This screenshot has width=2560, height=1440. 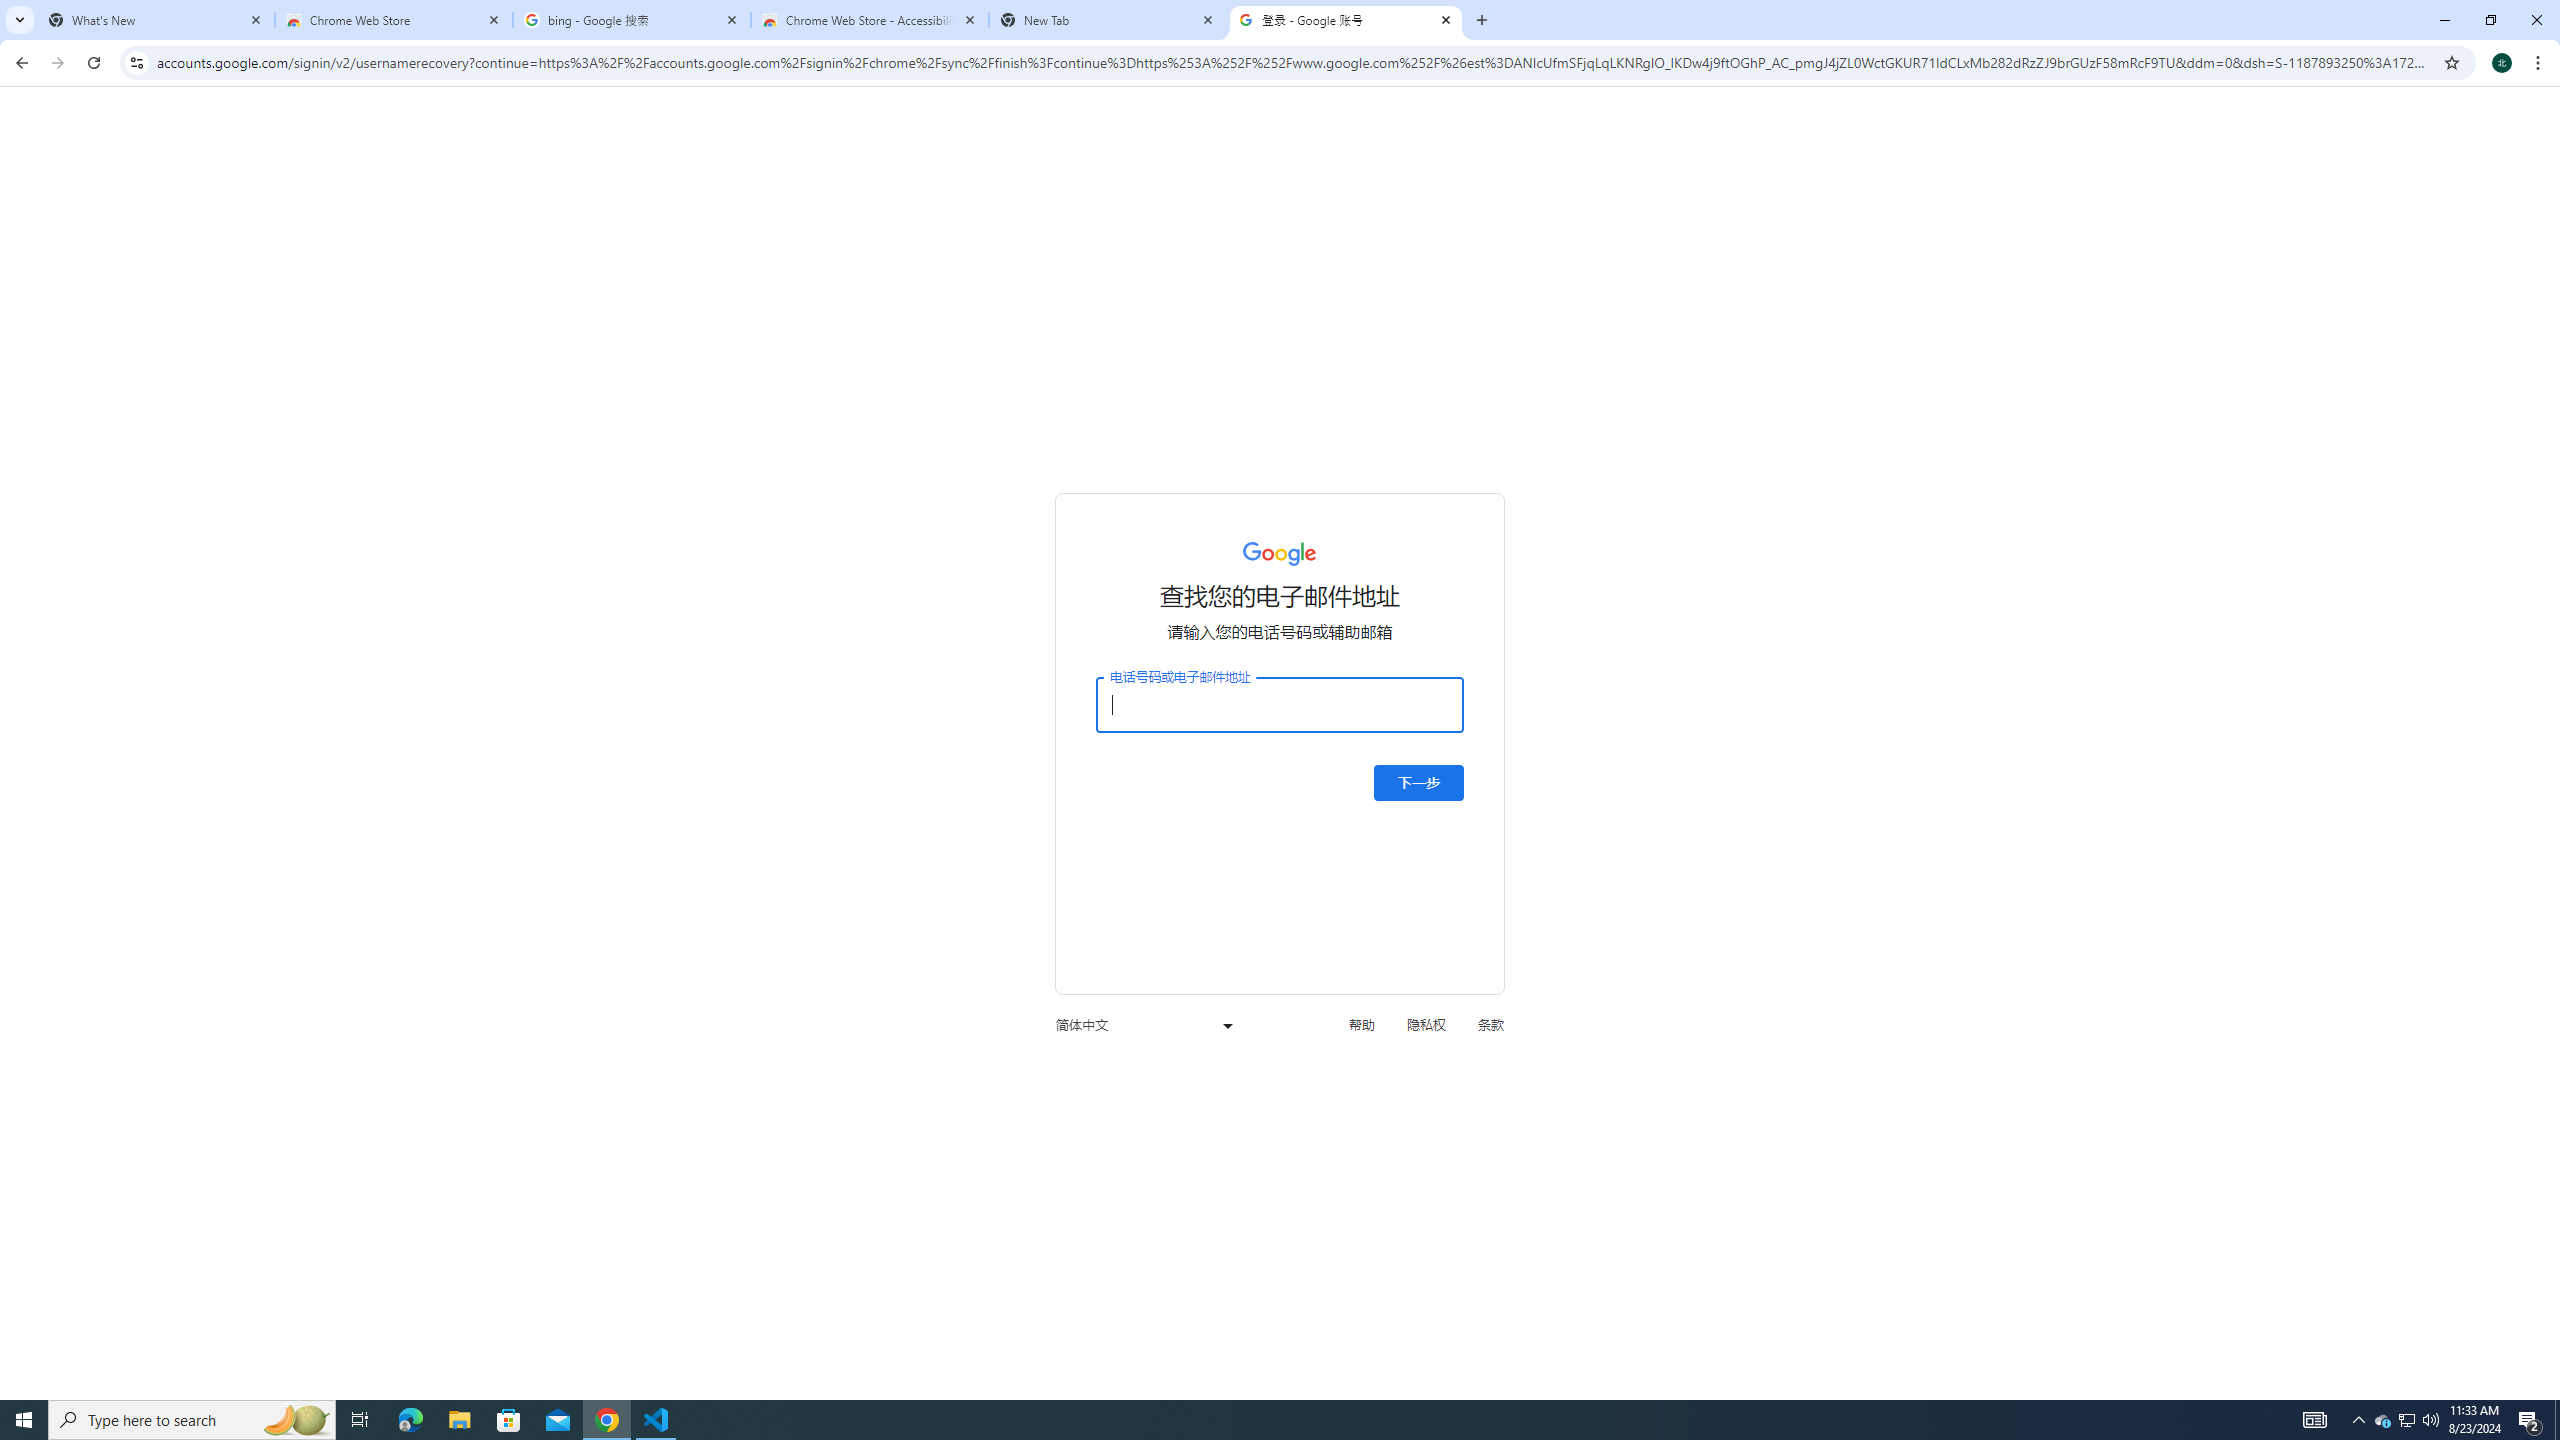 What do you see at coordinates (1934, 136) in the screenshot?
I see `Accept and Move to Next` at bounding box center [1934, 136].